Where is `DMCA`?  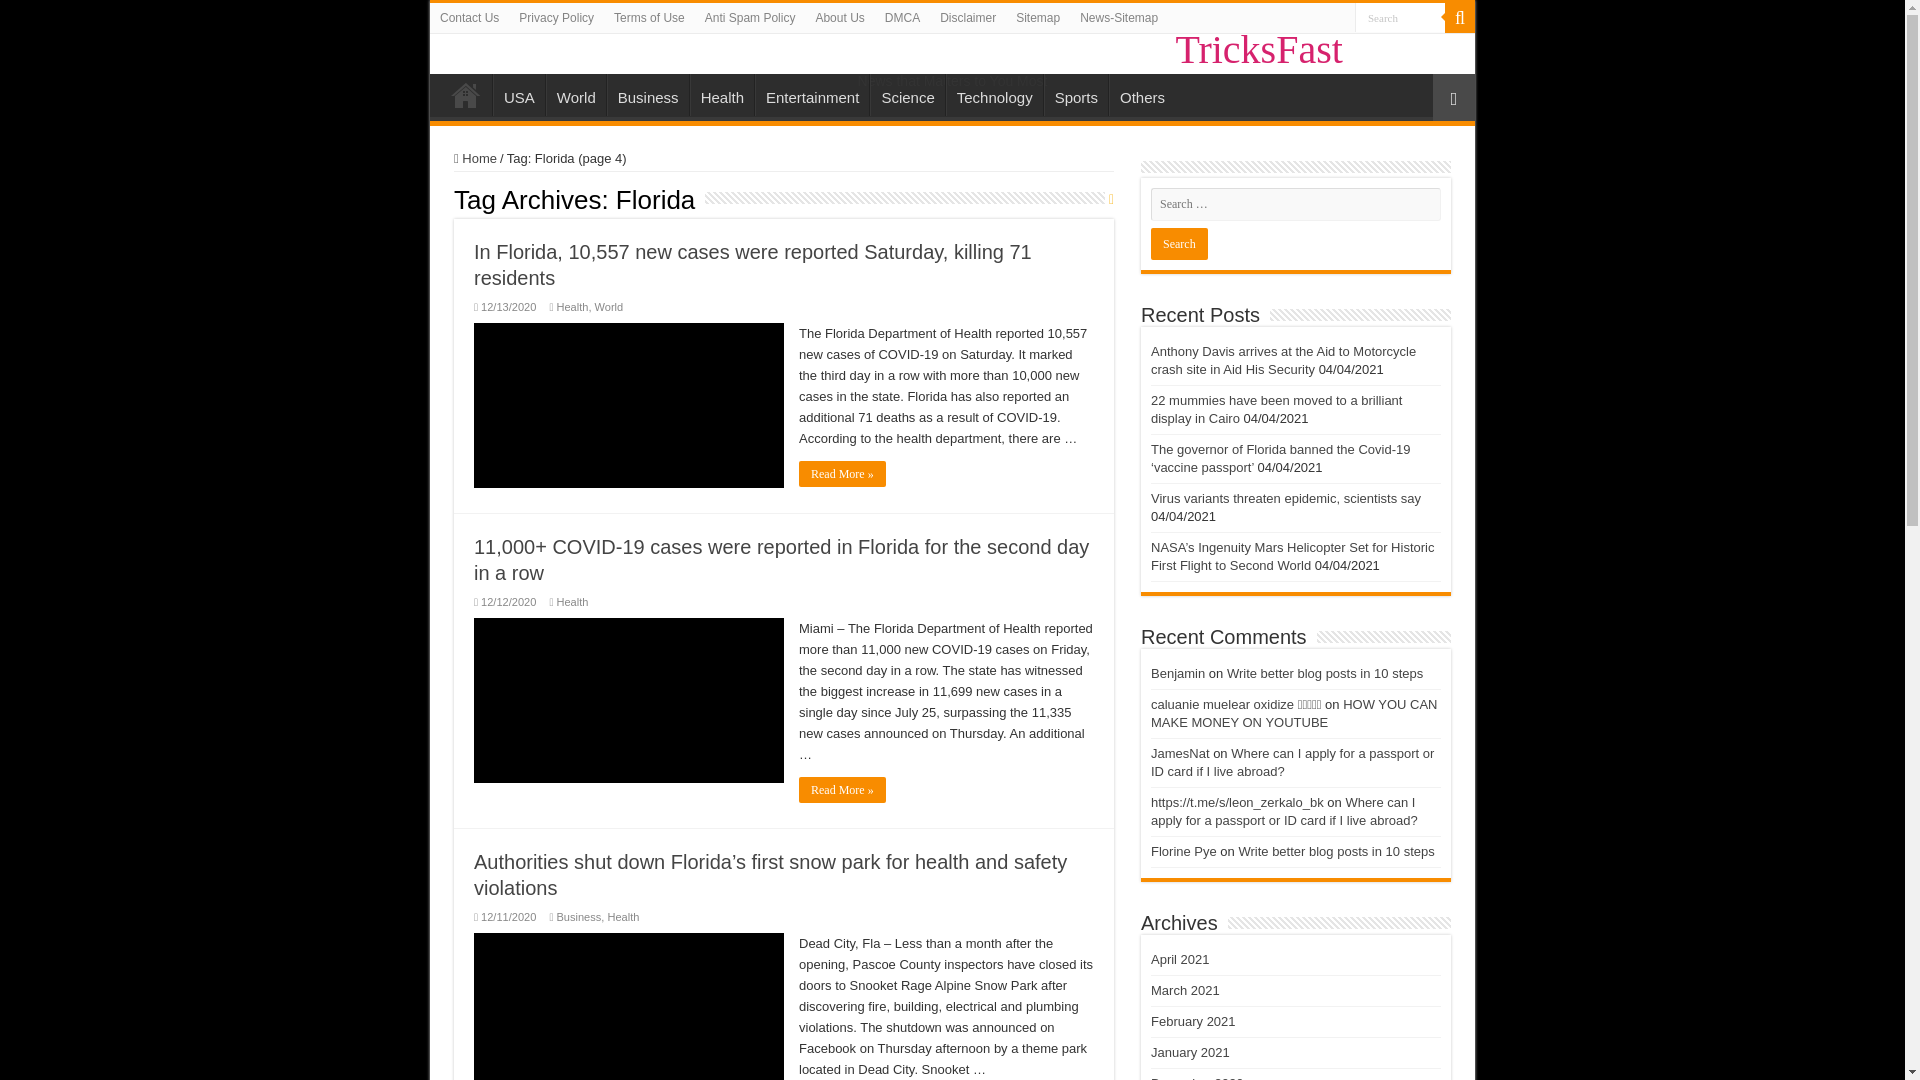 DMCA is located at coordinates (902, 18).